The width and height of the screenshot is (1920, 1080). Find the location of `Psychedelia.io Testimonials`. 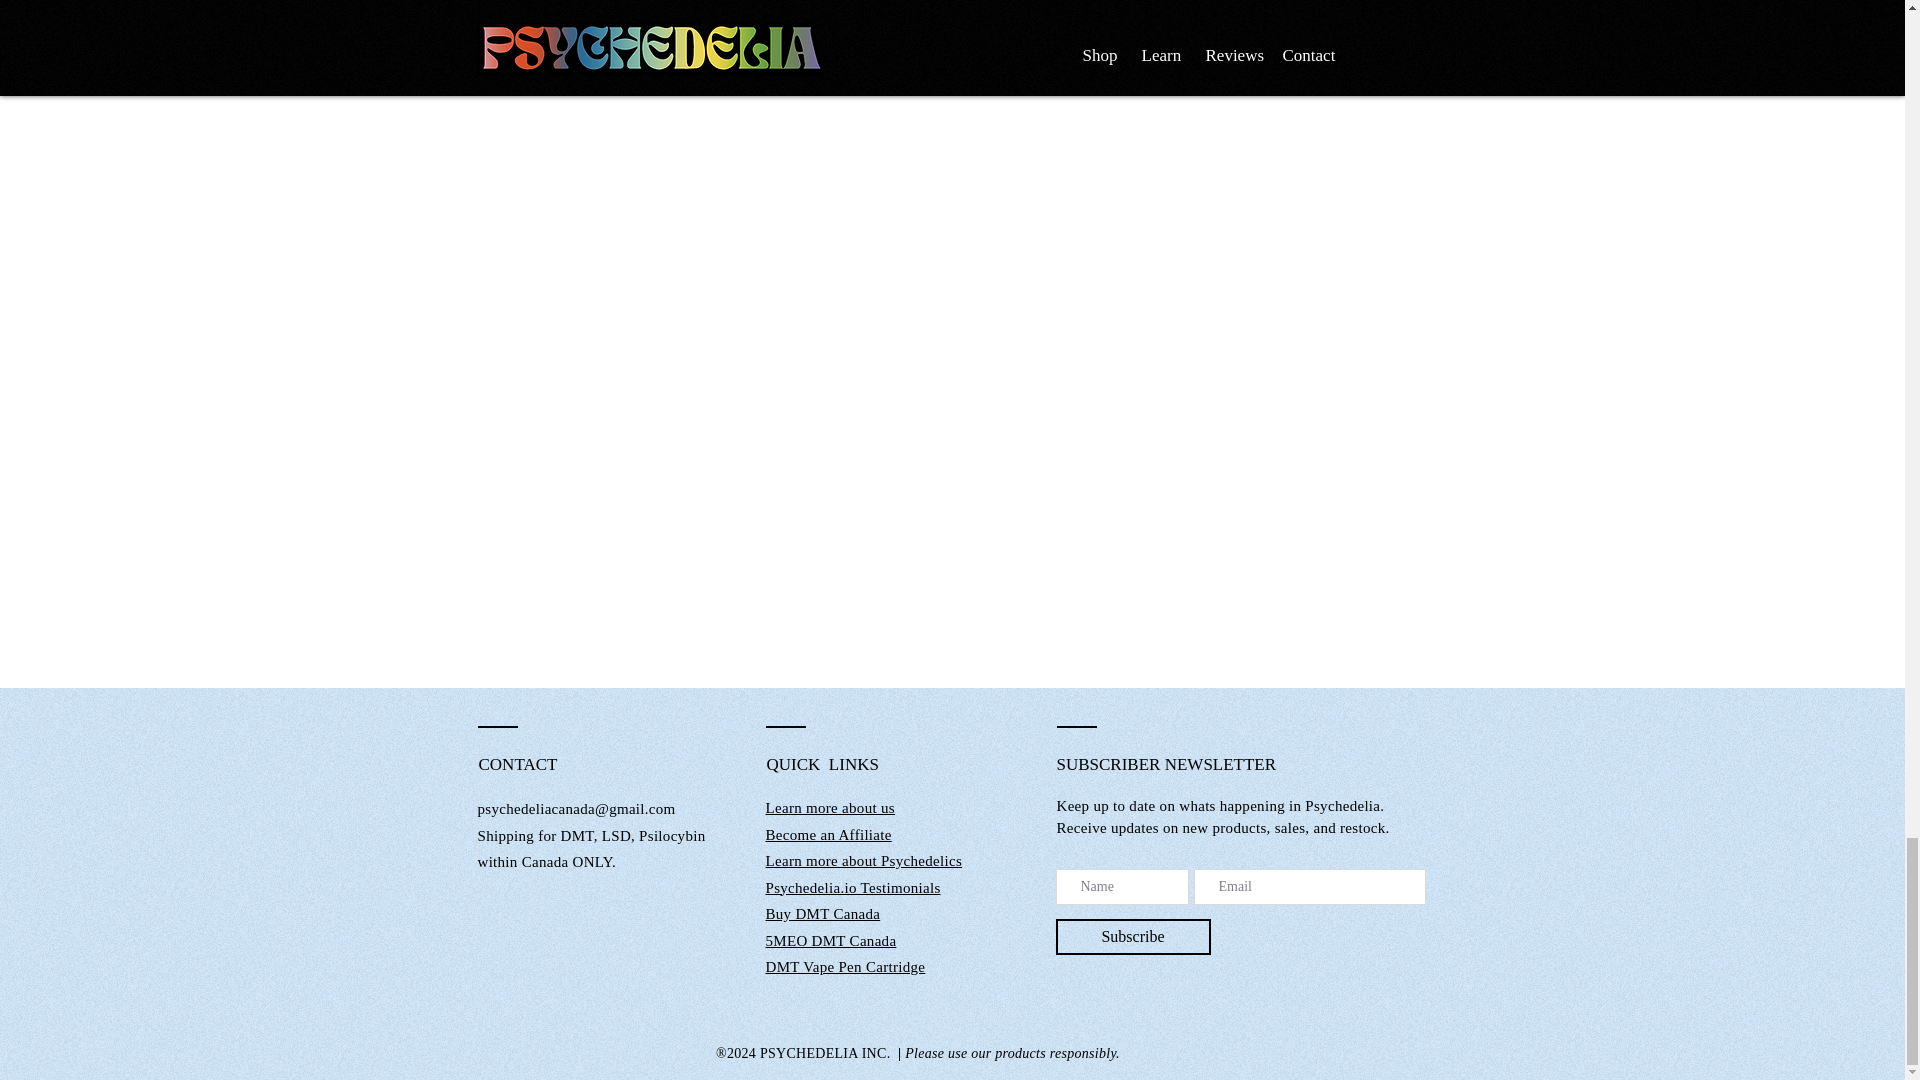

Psychedelia.io Testimonials is located at coordinates (853, 888).